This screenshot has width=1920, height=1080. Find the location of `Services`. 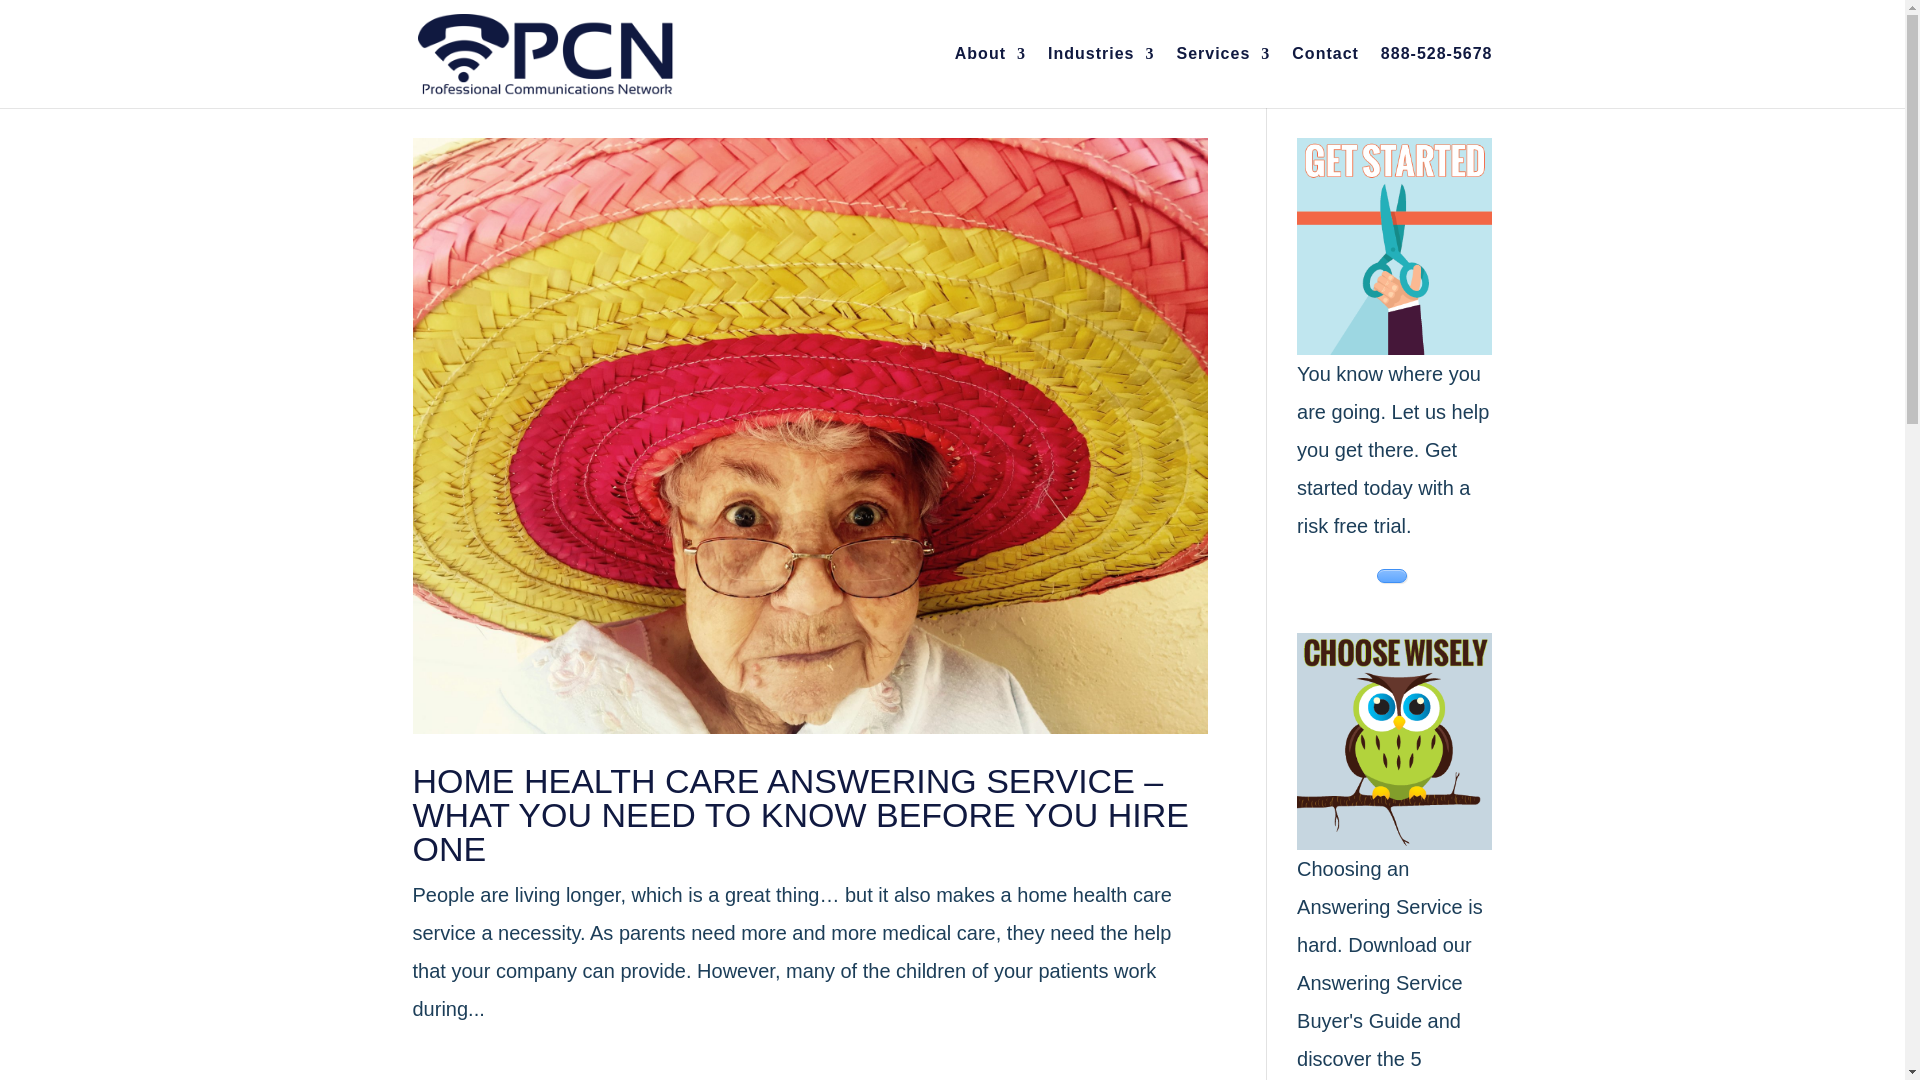

Services is located at coordinates (1222, 78).